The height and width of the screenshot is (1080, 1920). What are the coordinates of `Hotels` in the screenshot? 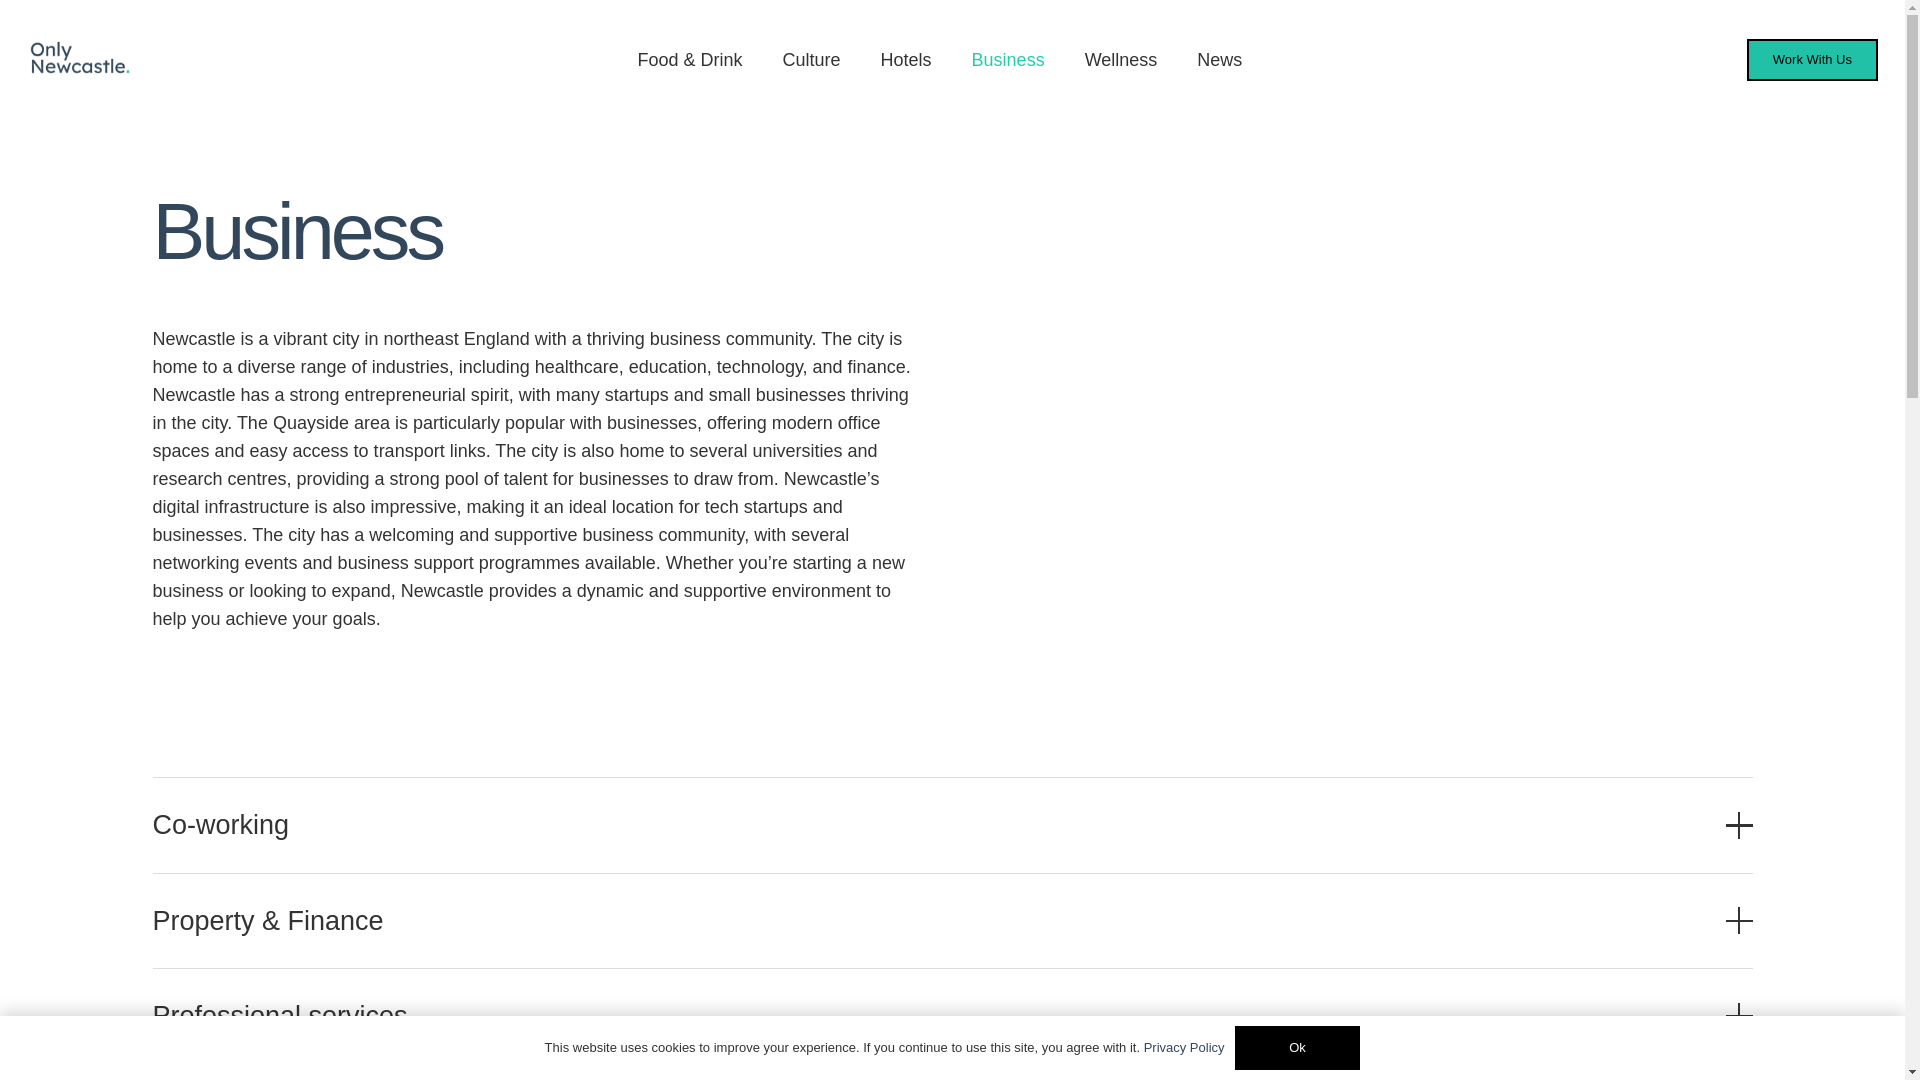 It's located at (600, 818).